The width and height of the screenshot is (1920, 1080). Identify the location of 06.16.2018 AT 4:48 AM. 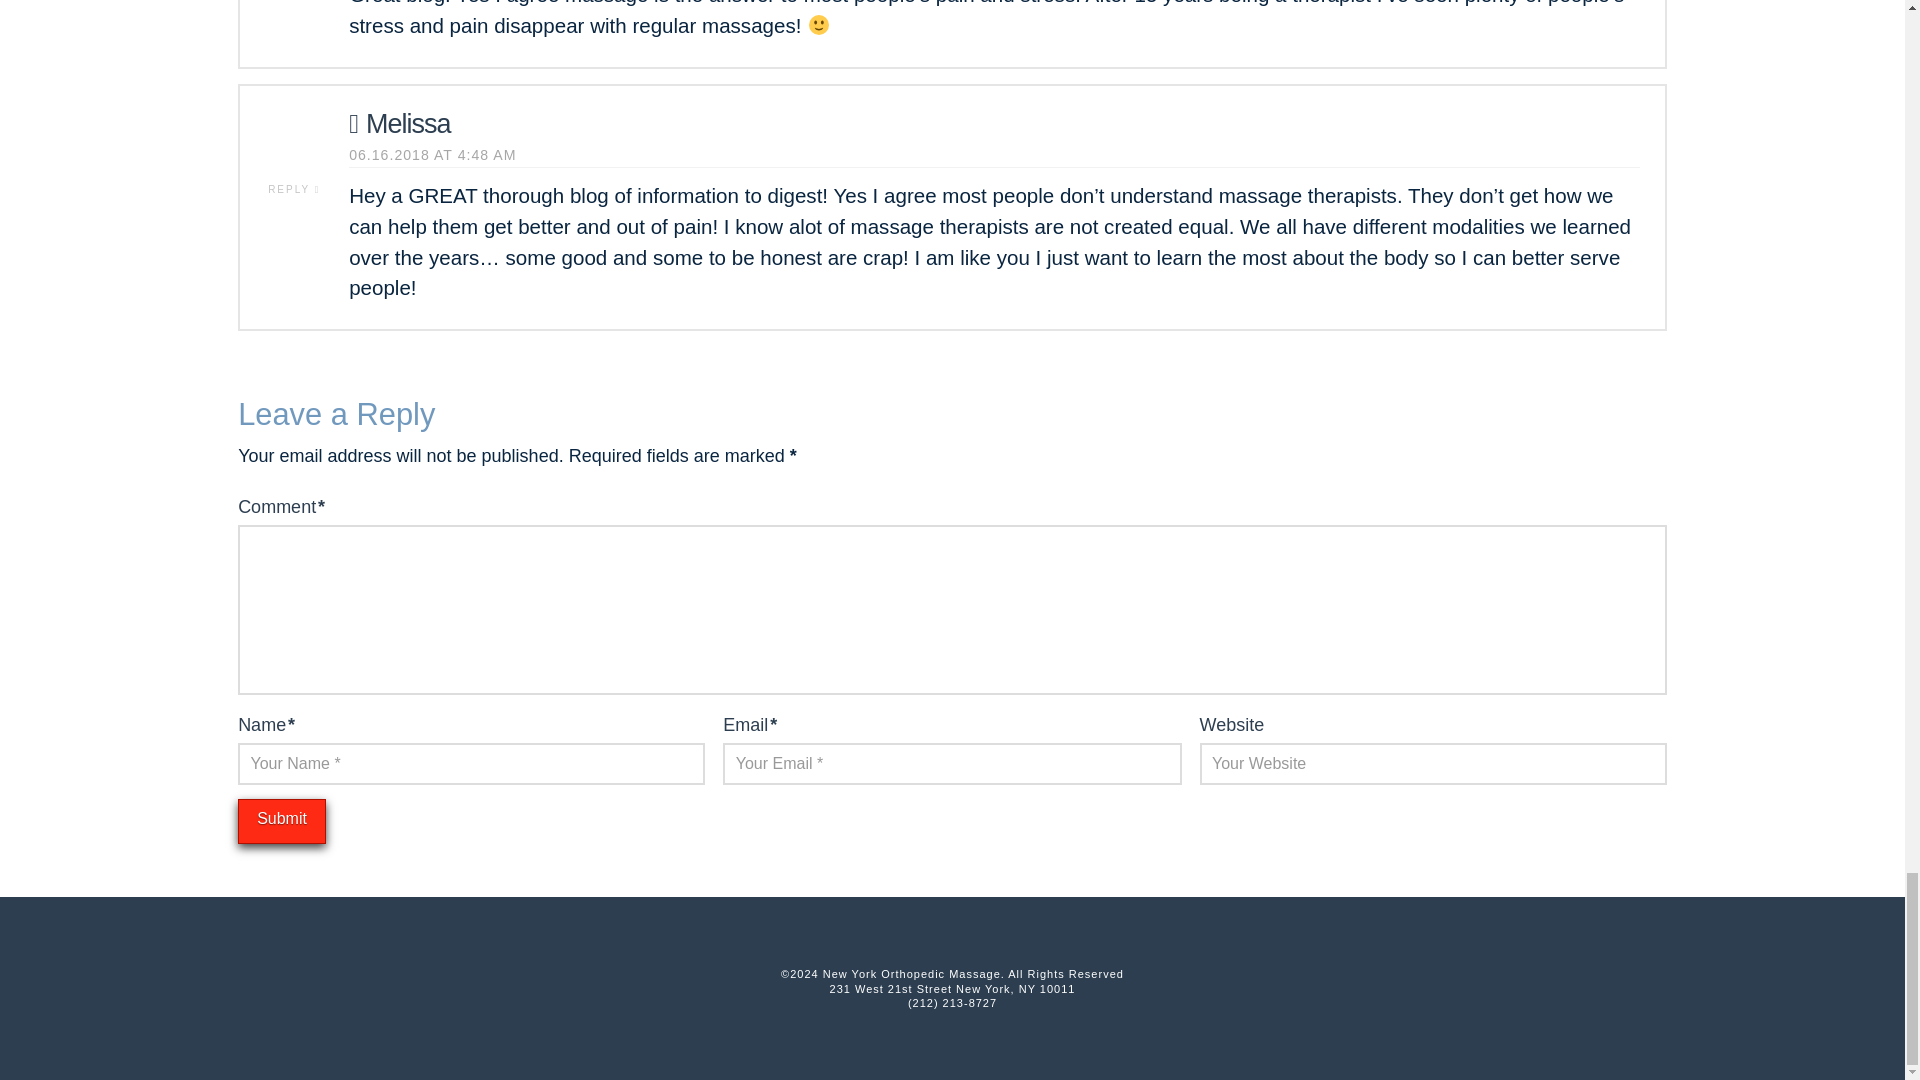
(432, 155).